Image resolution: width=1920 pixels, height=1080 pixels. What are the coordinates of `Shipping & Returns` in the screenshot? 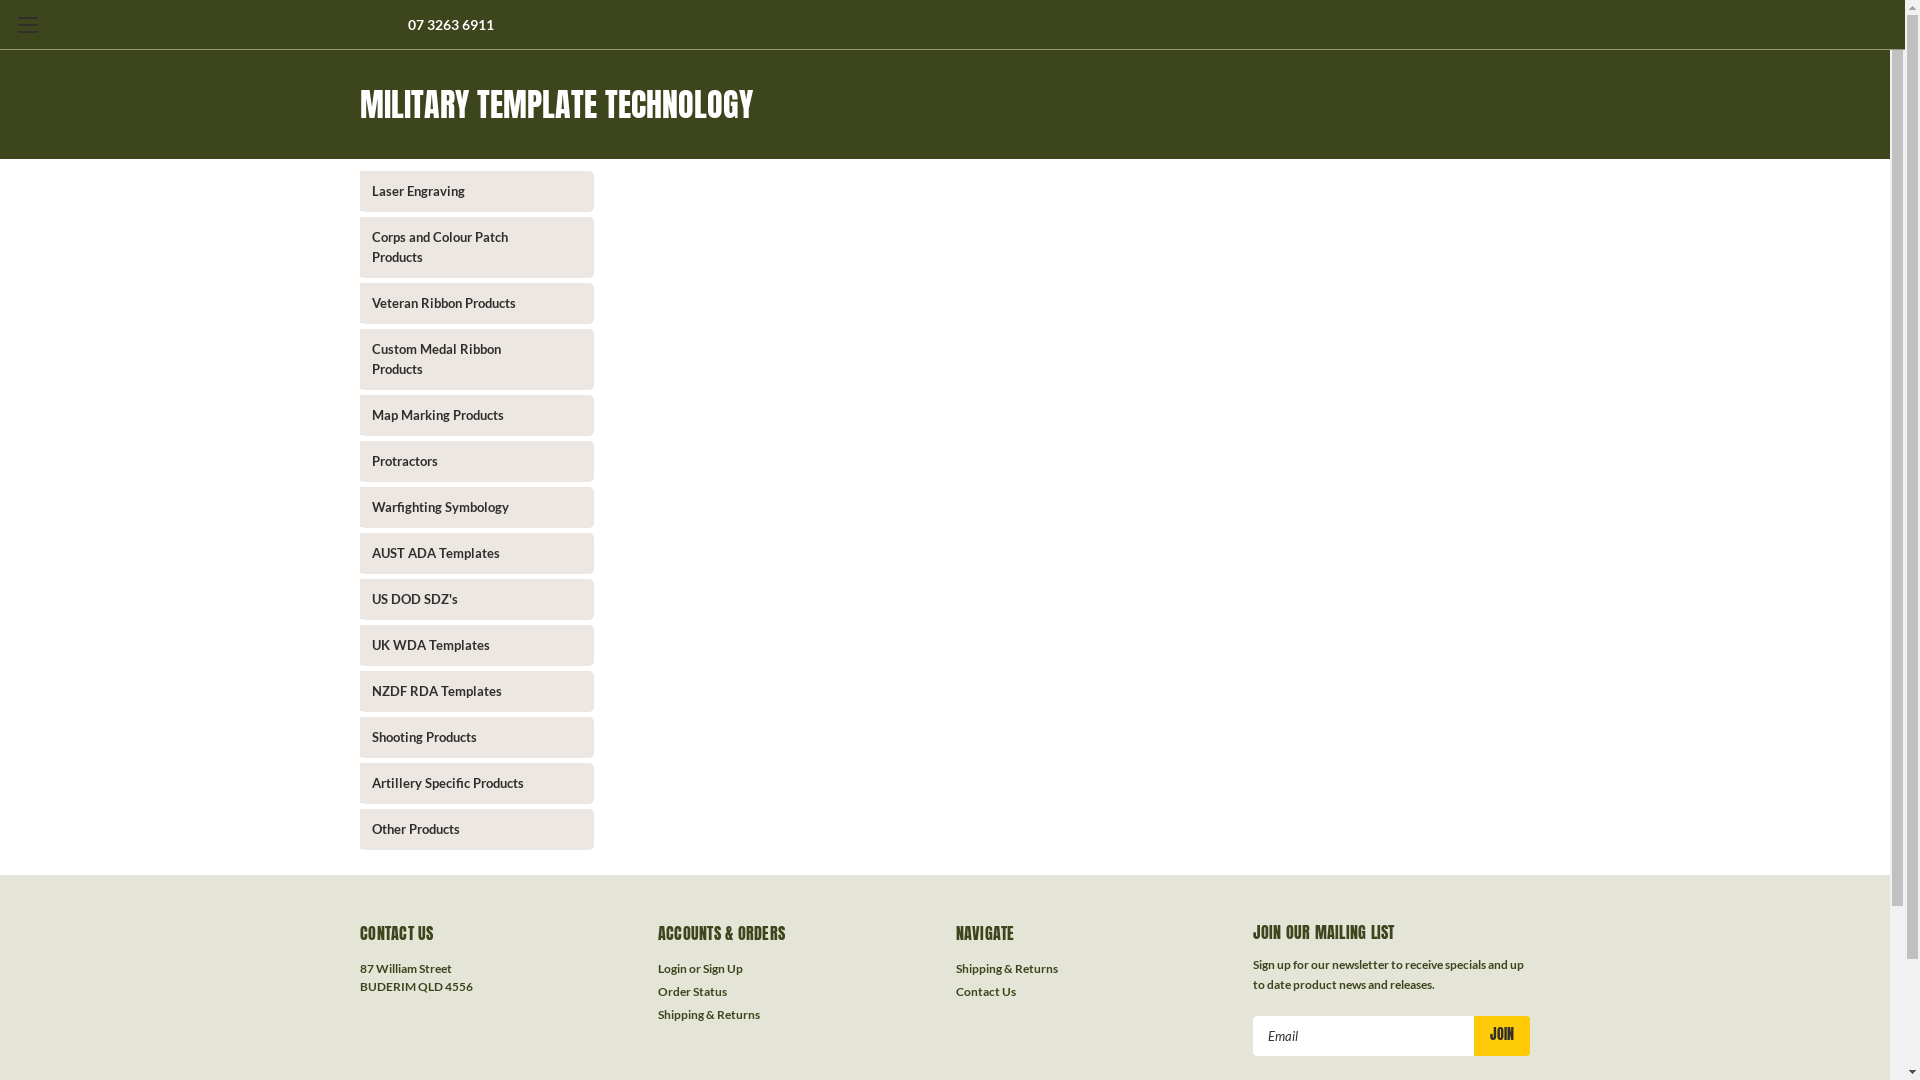 It's located at (1007, 969).